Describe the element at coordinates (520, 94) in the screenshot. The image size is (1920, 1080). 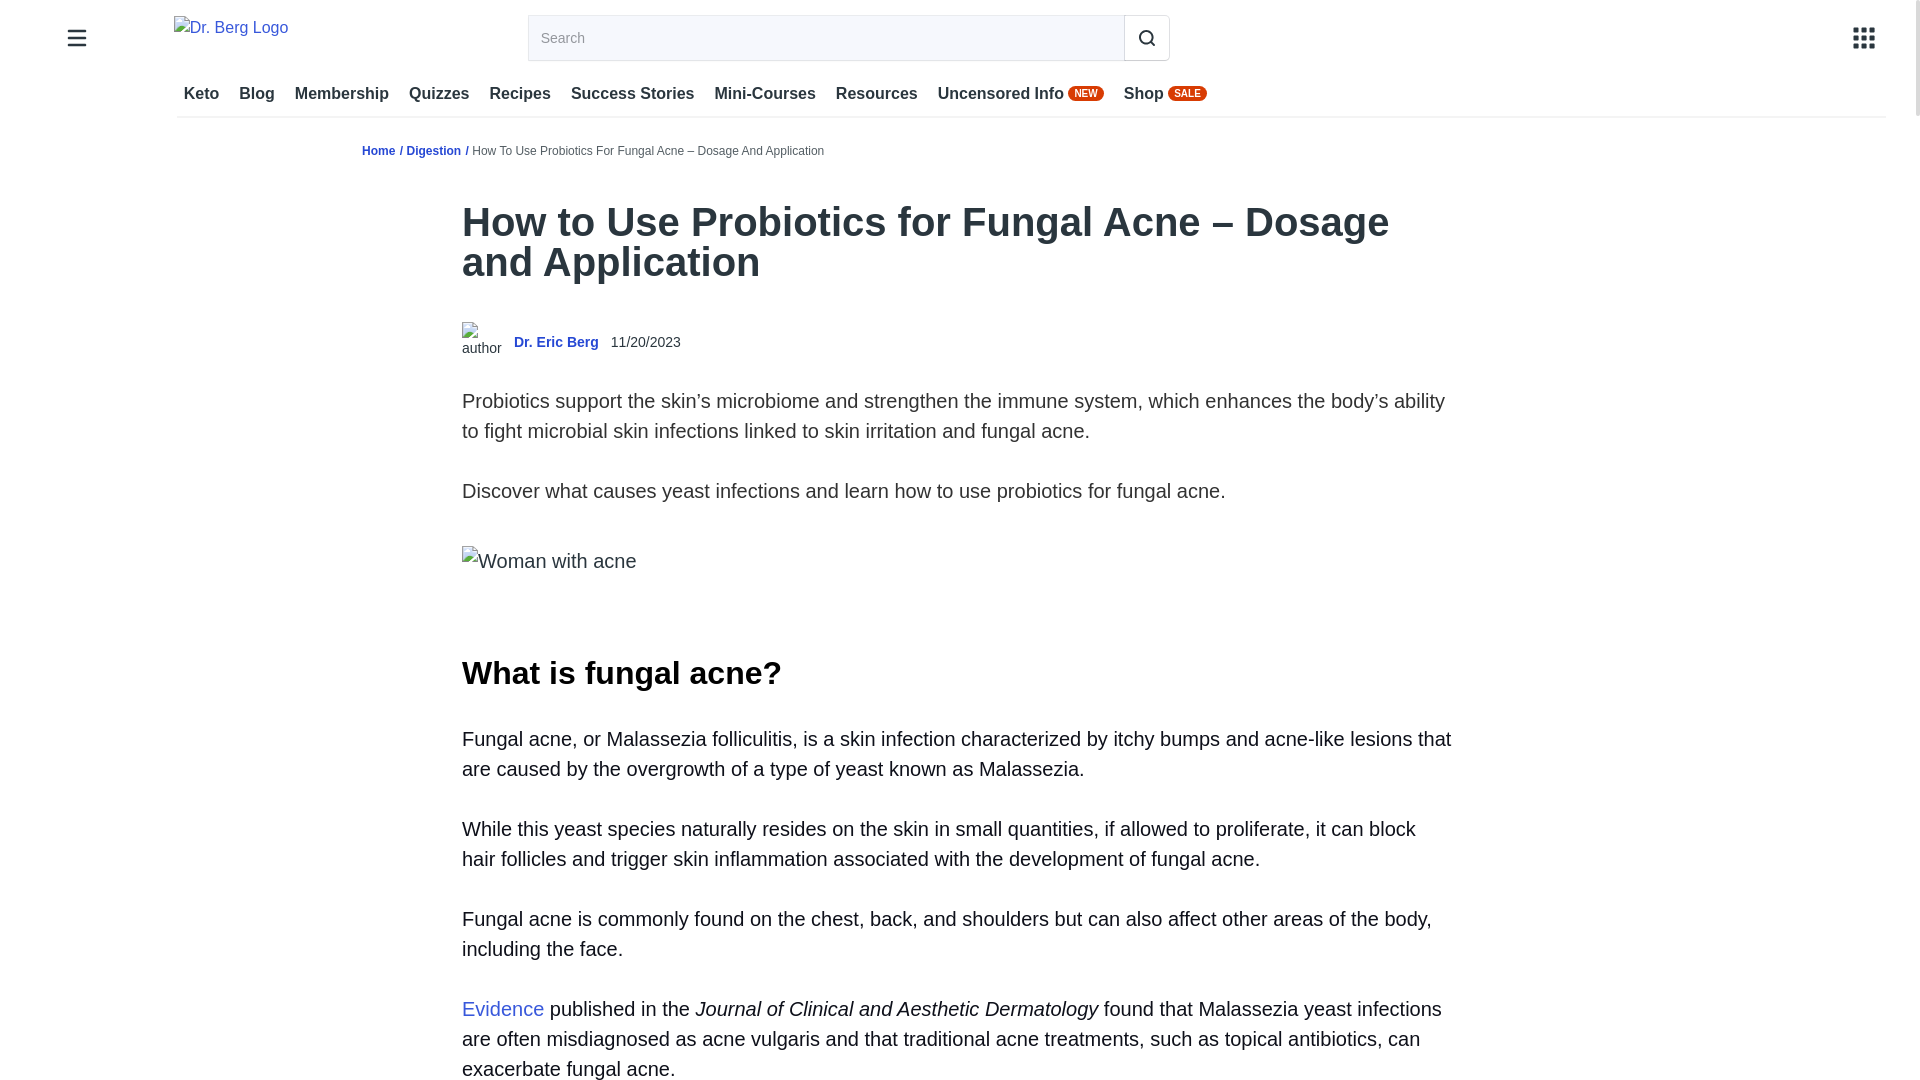
I see `Recipes` at that location.